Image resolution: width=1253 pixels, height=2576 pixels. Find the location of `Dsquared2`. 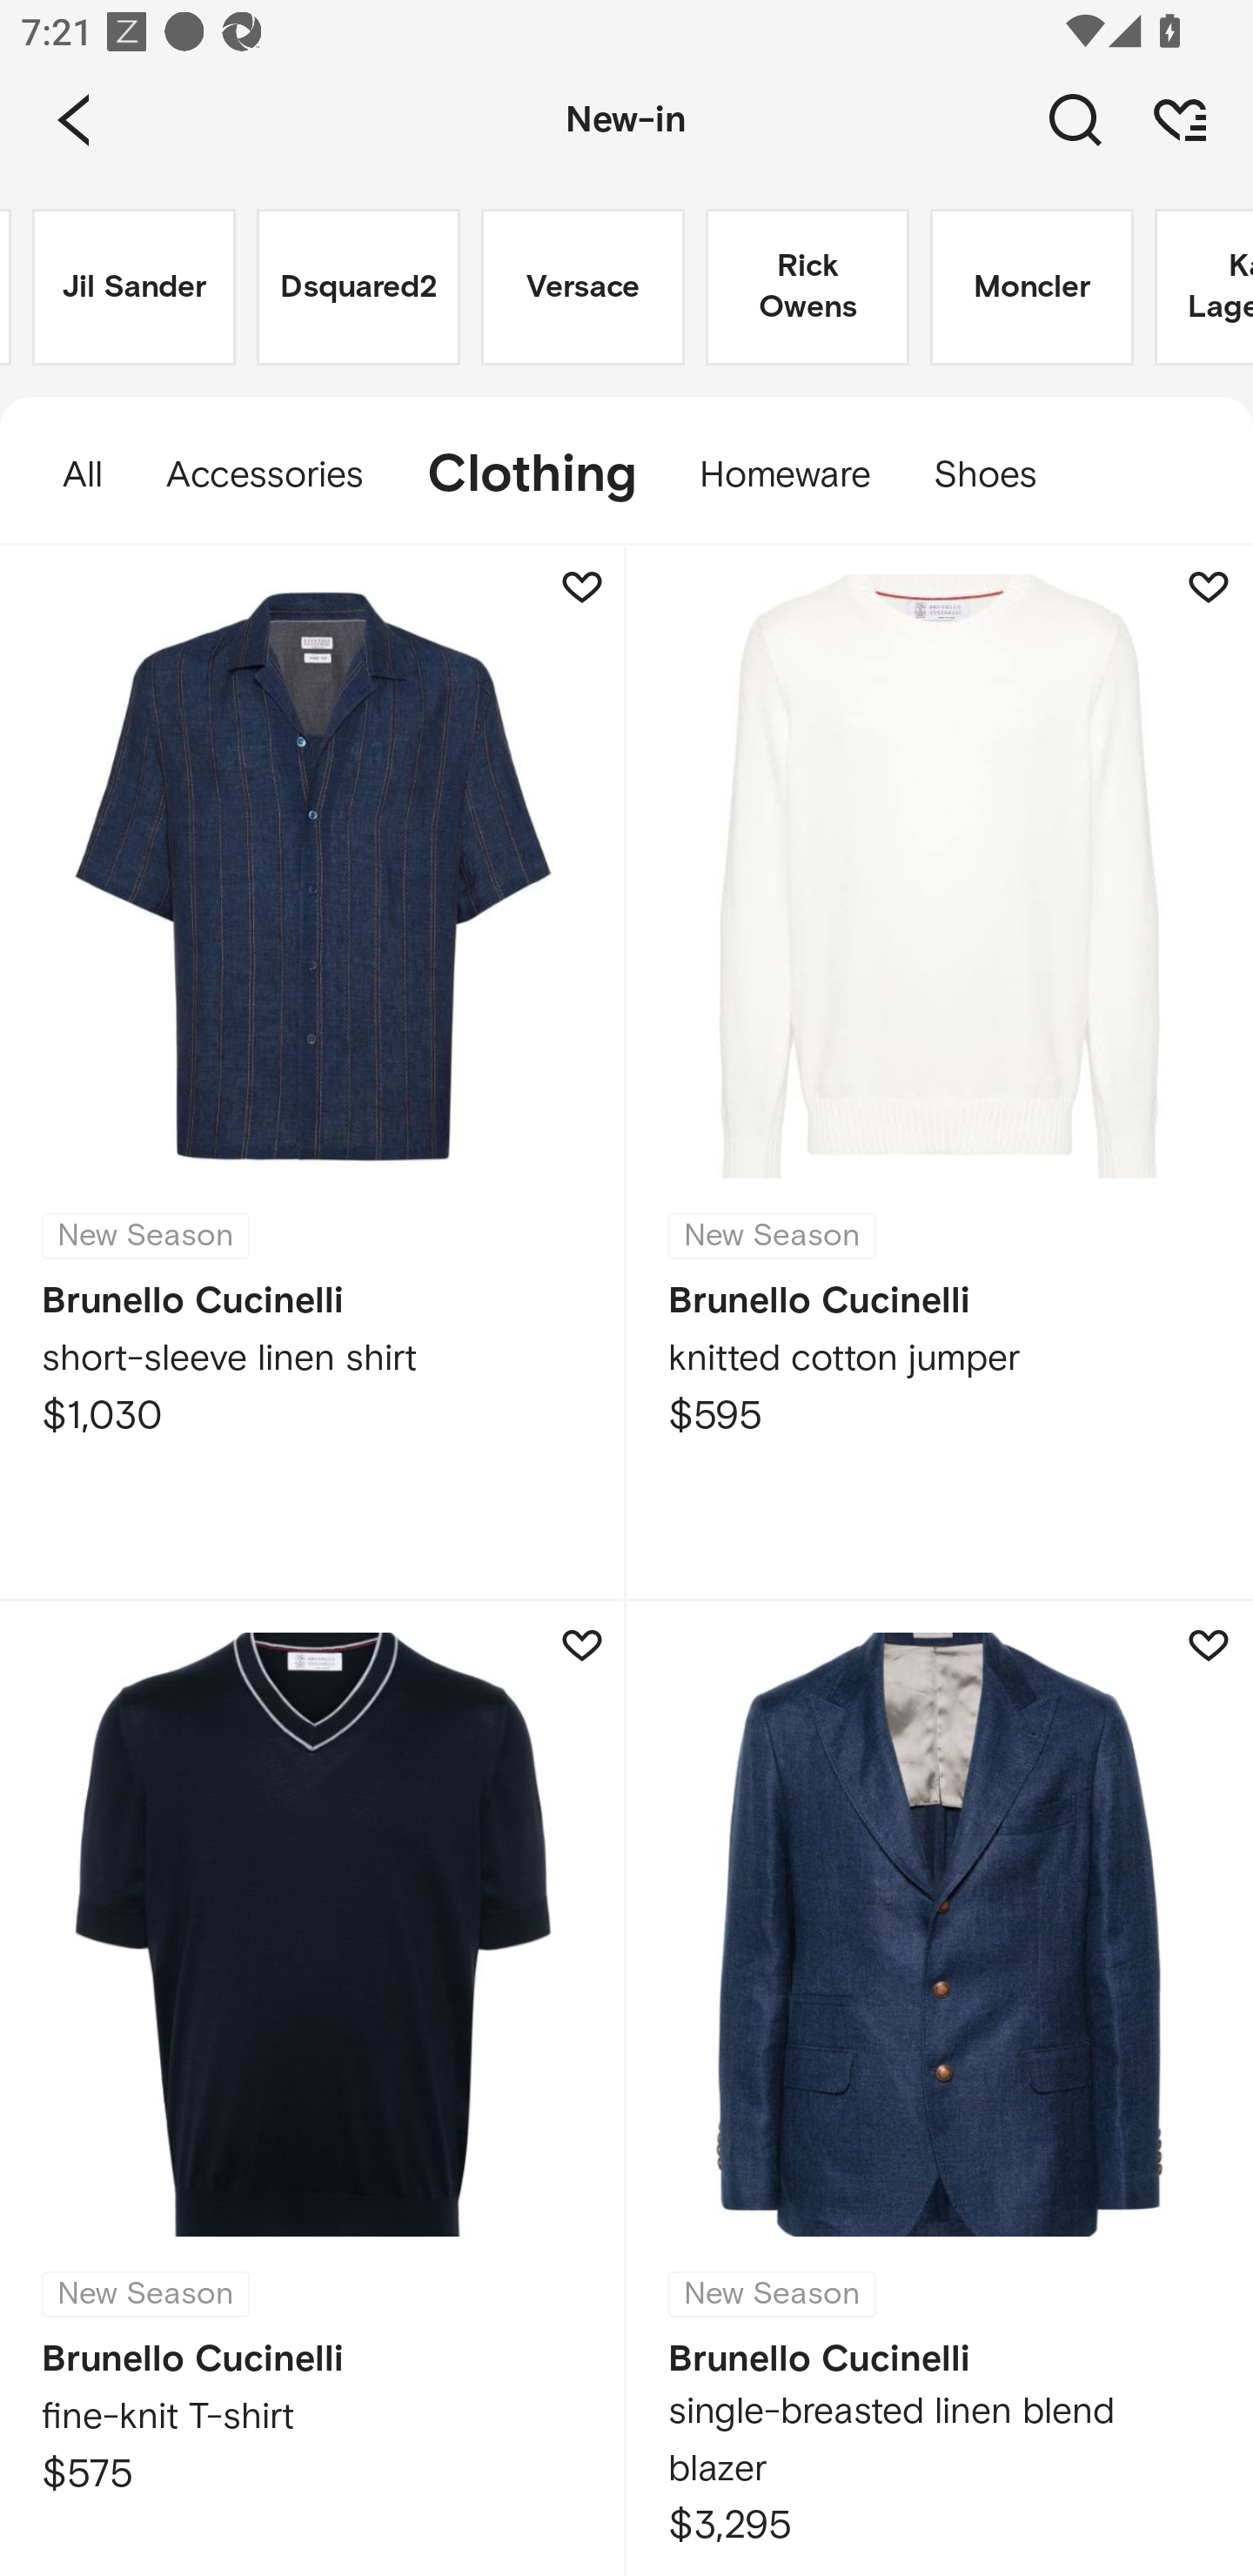

Dsquared2 is located at coordinates (358, 287).